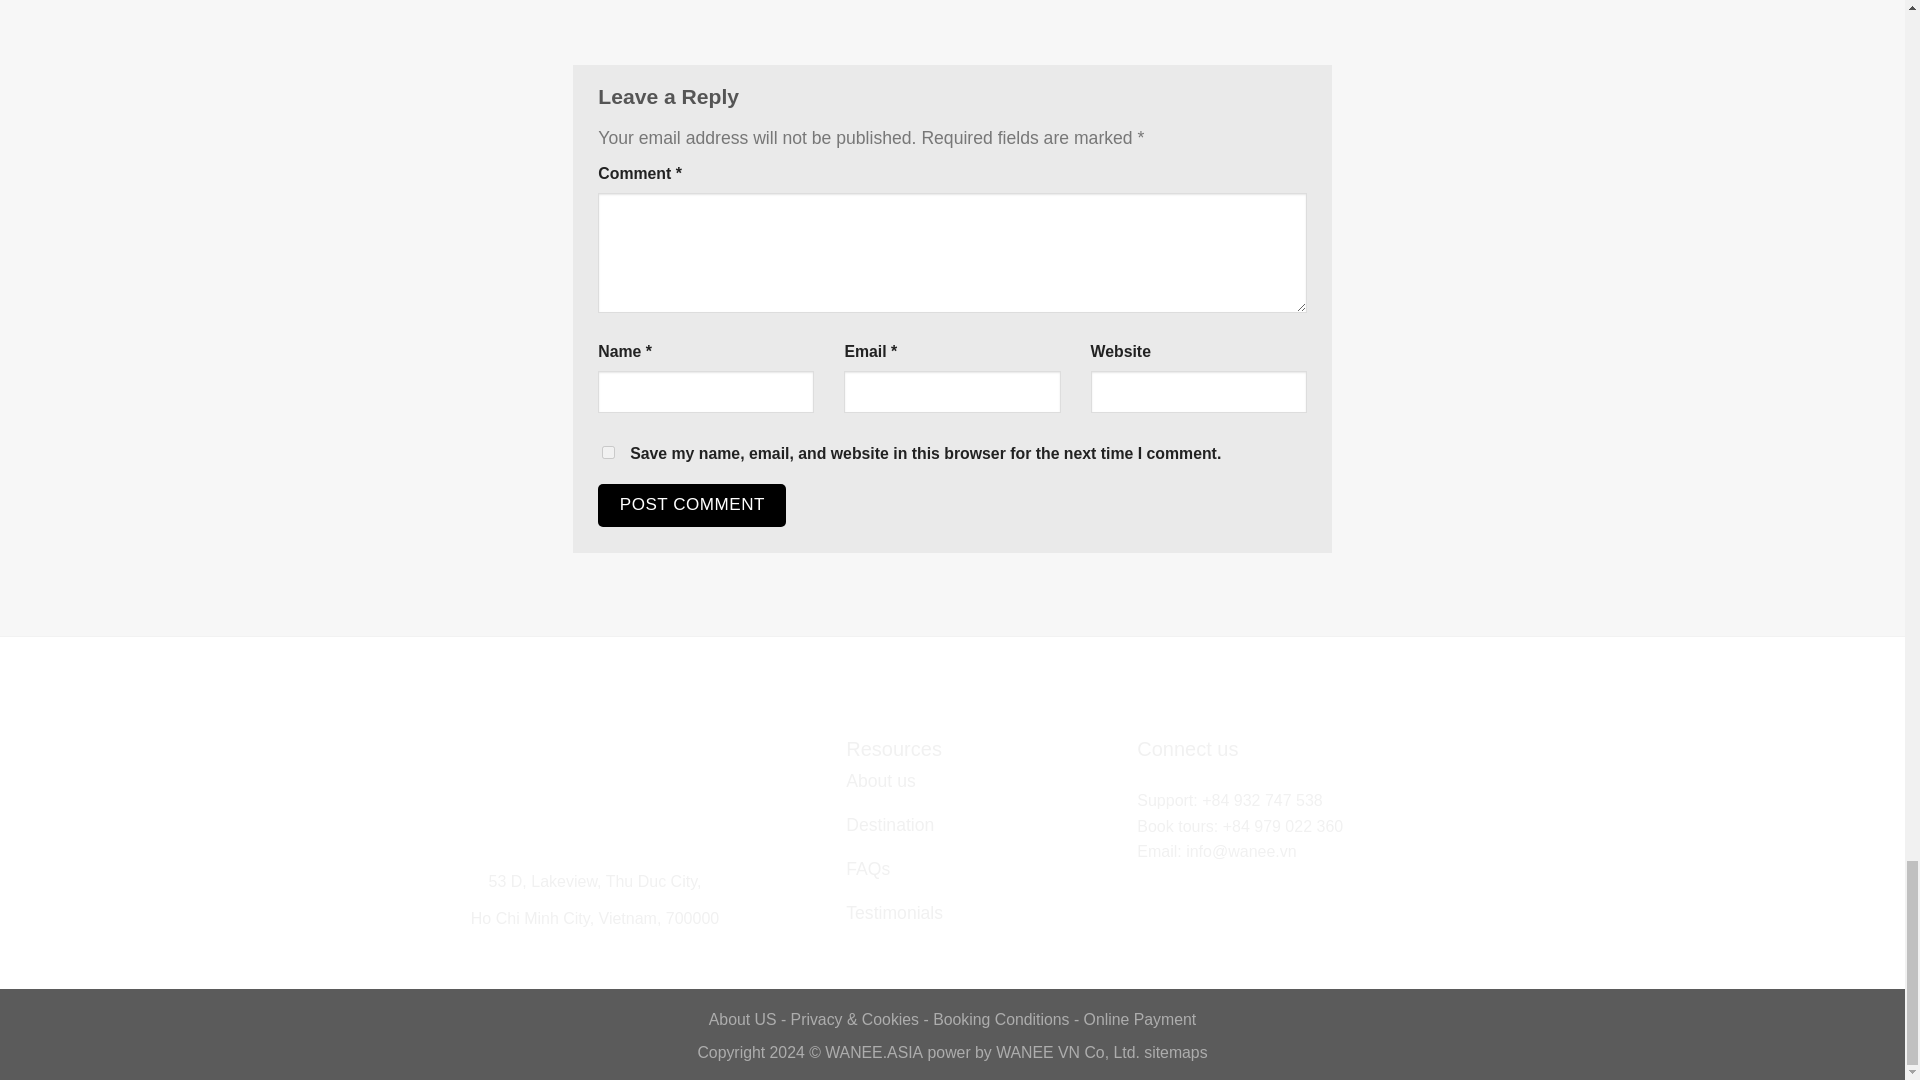  I want to click on Follow on Instagram, so click(1178, 880).